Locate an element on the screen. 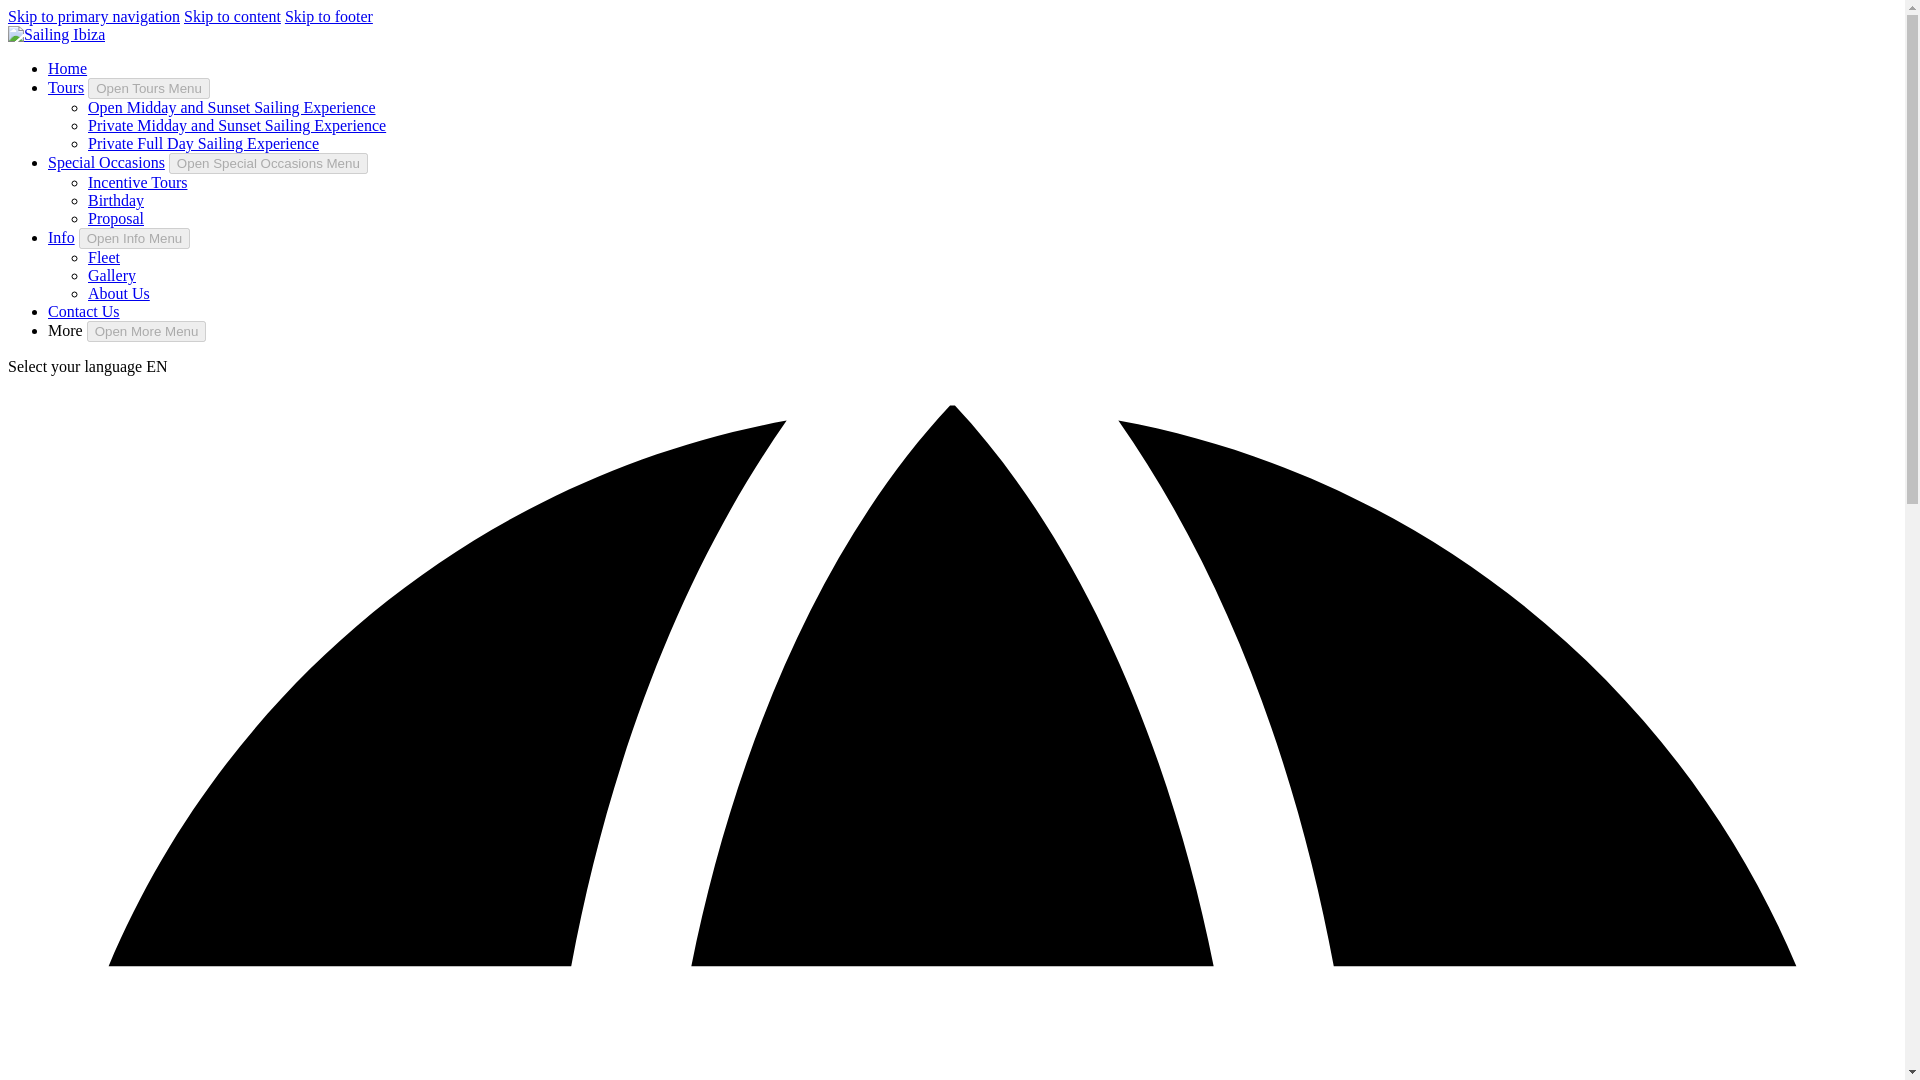 The image size is (1920, 1080). Private Midday and Sunset Sailing Experience is located at coordinates (236, 124).